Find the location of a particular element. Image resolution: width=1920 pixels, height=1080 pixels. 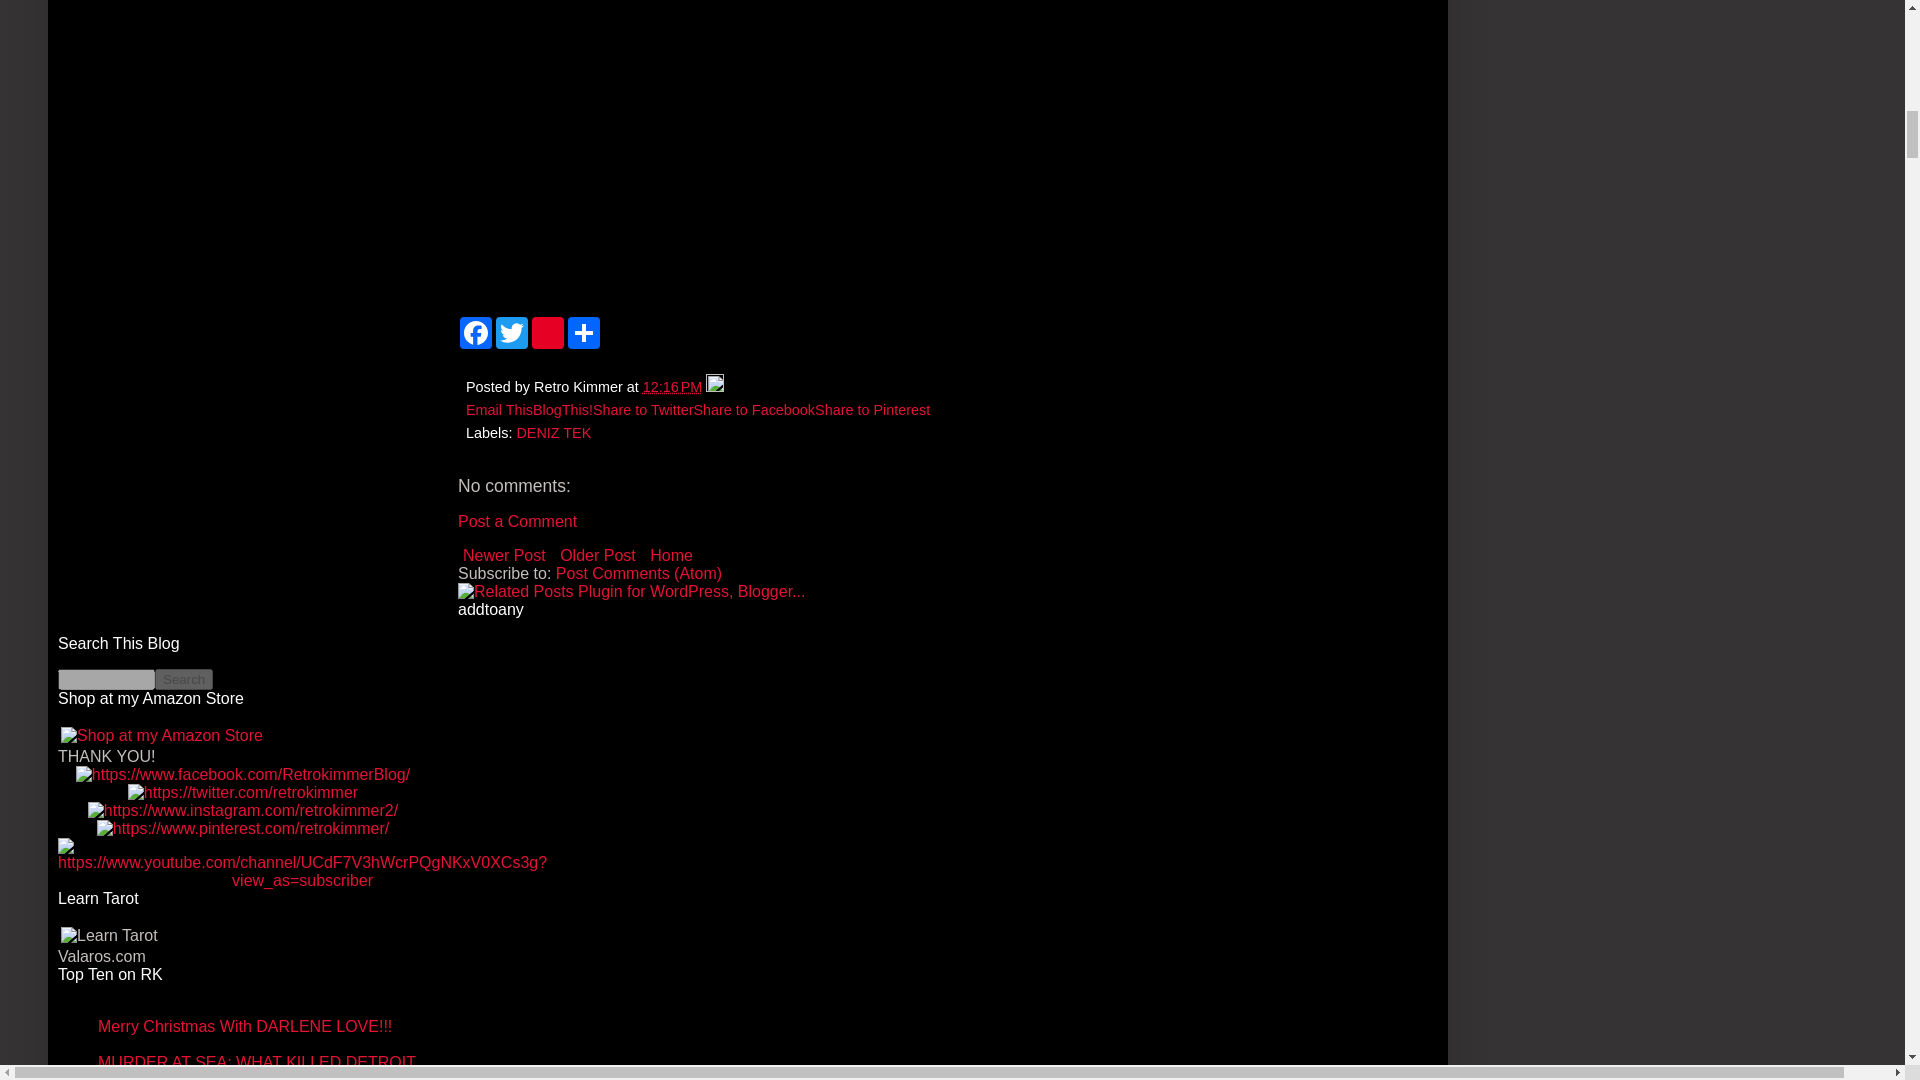

search is located at coordinates (184, 679).